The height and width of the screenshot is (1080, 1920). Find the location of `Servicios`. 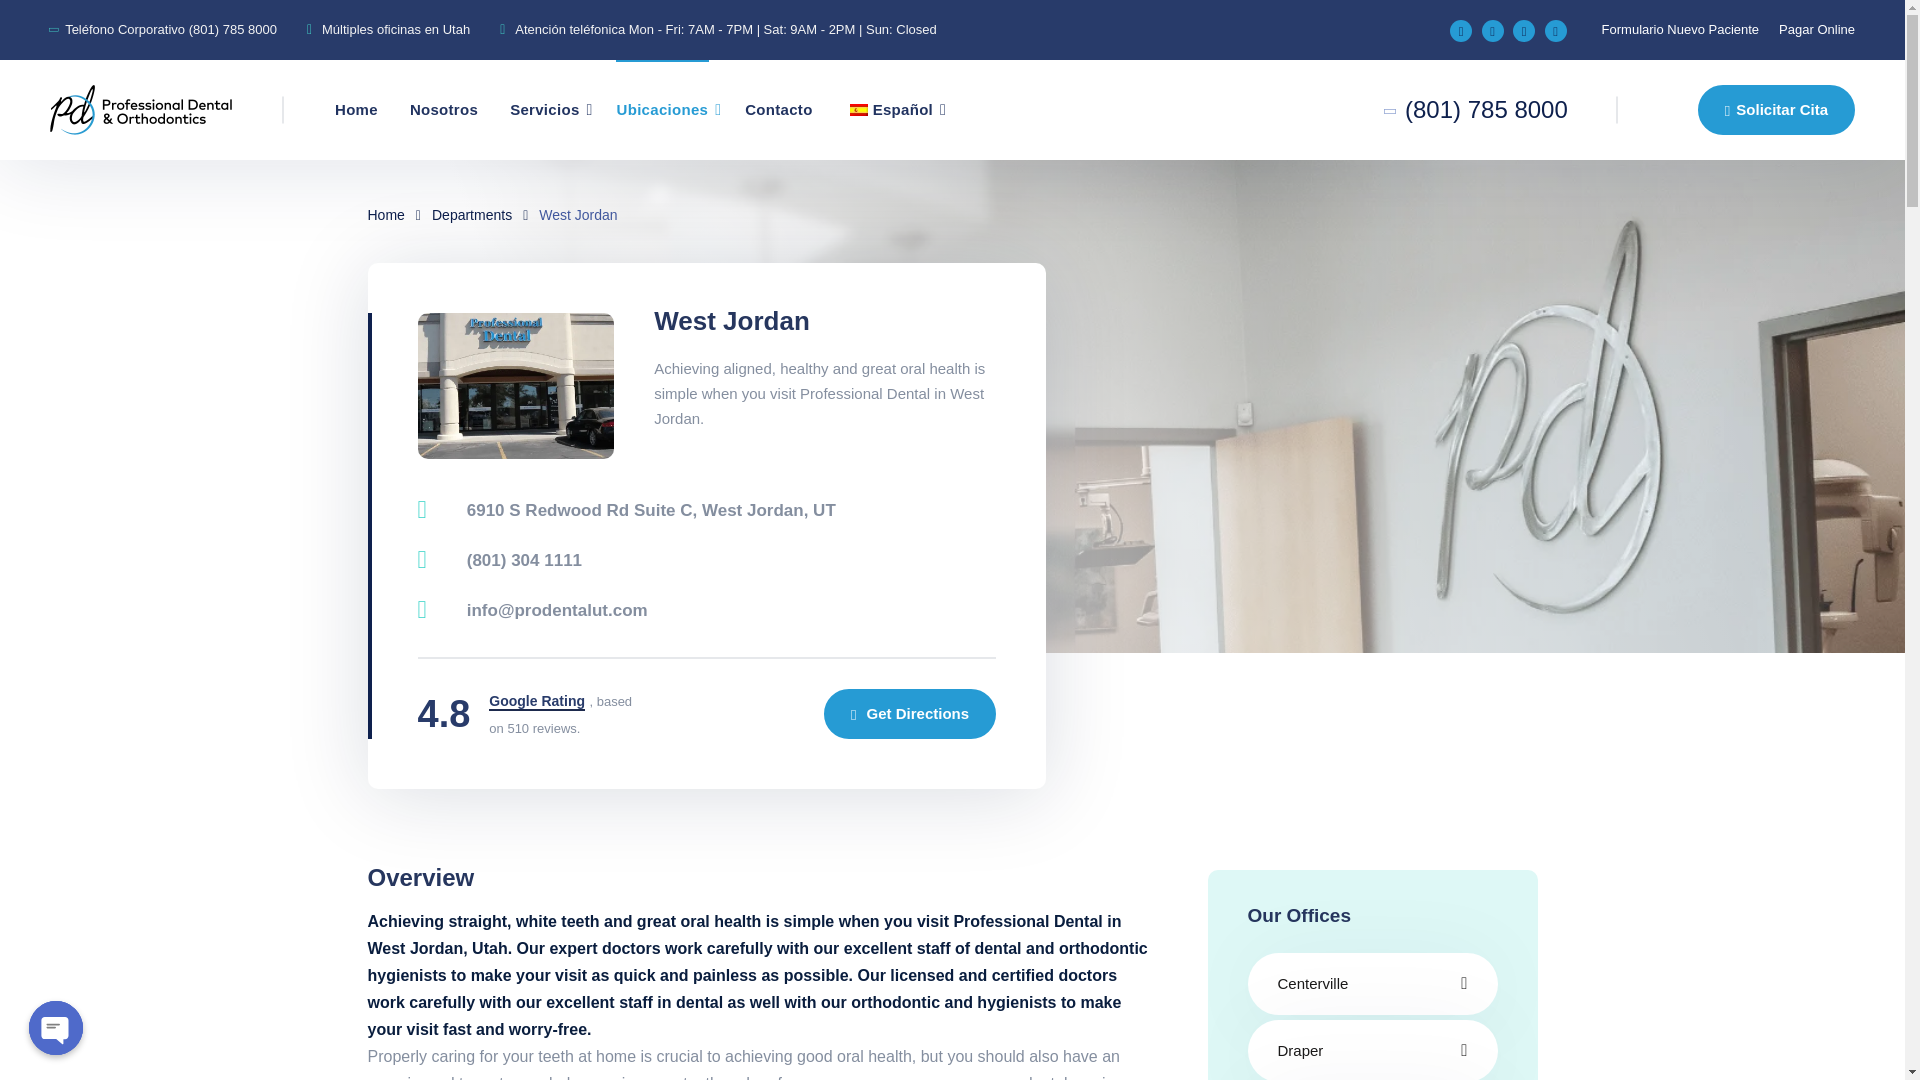

Servicios is located at coordinates (544, 110).